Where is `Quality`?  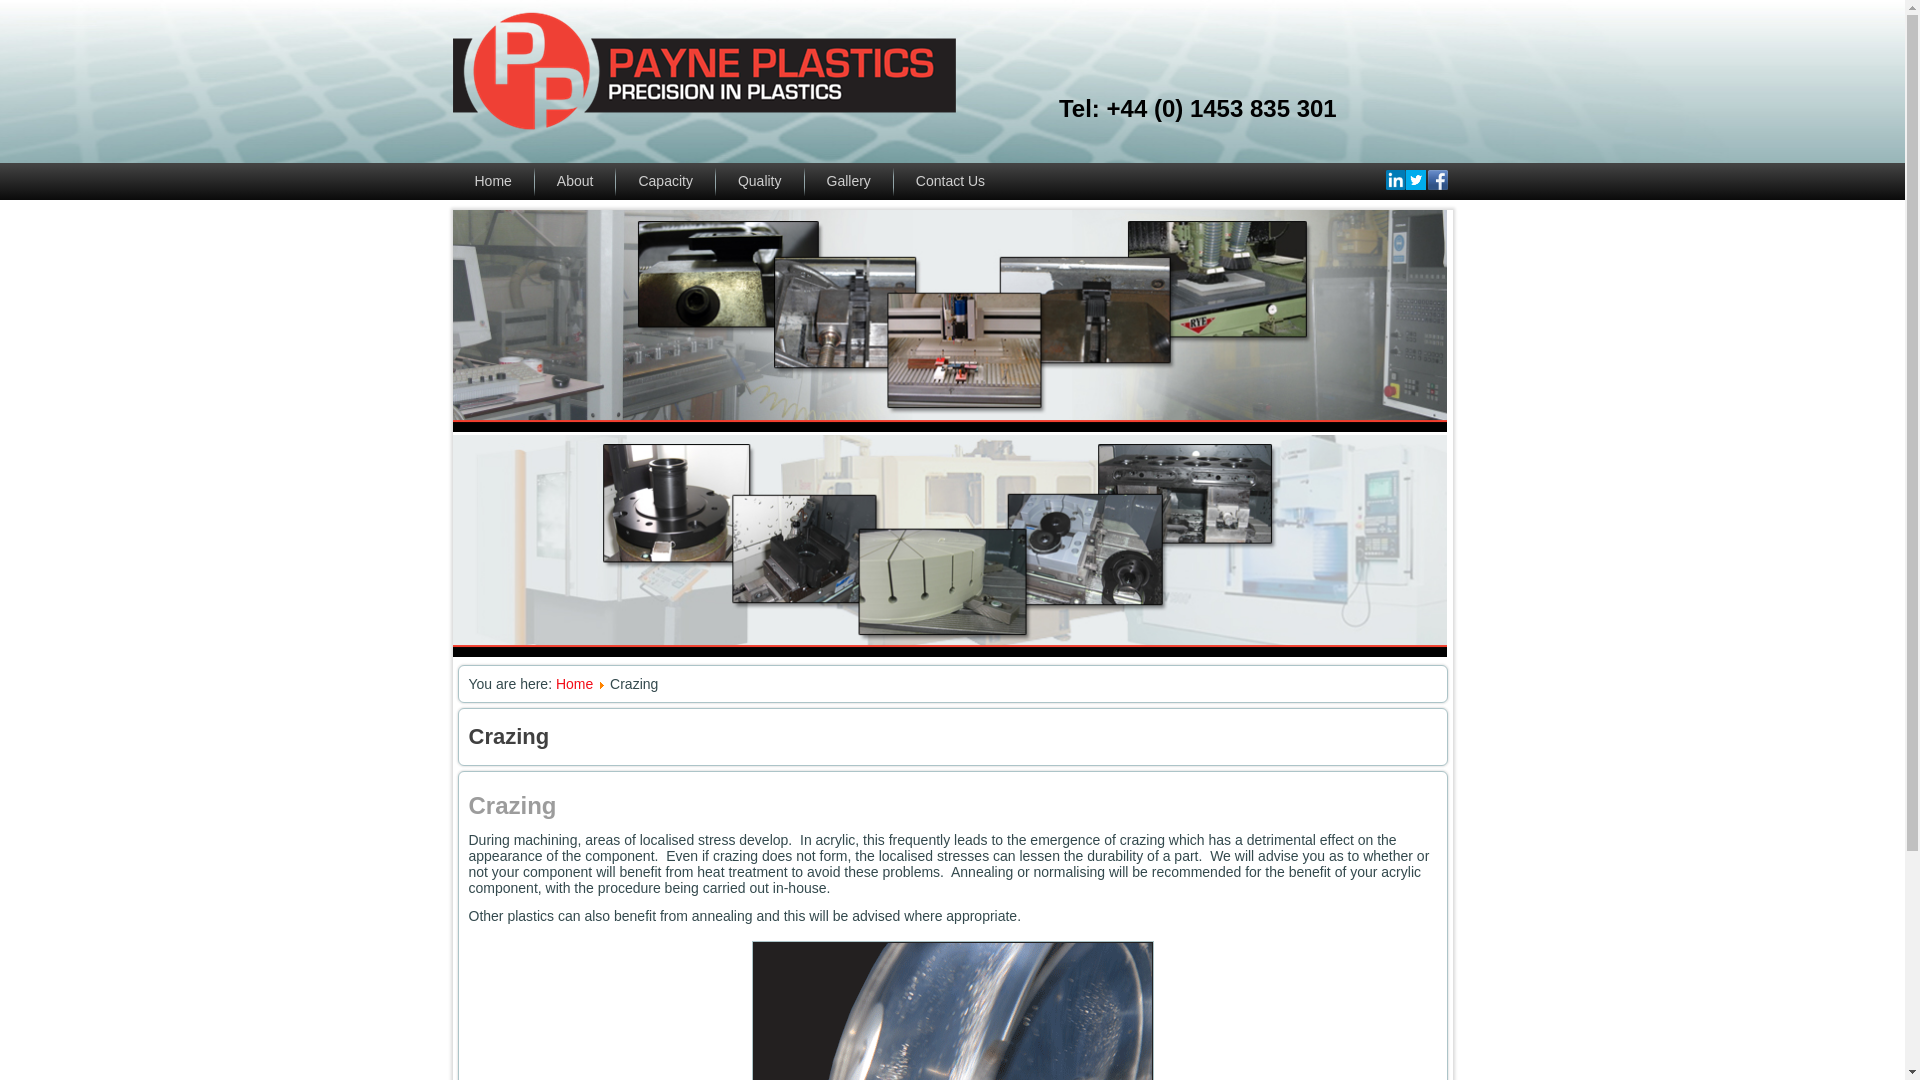 Quality is located at coordinates (760, 181).